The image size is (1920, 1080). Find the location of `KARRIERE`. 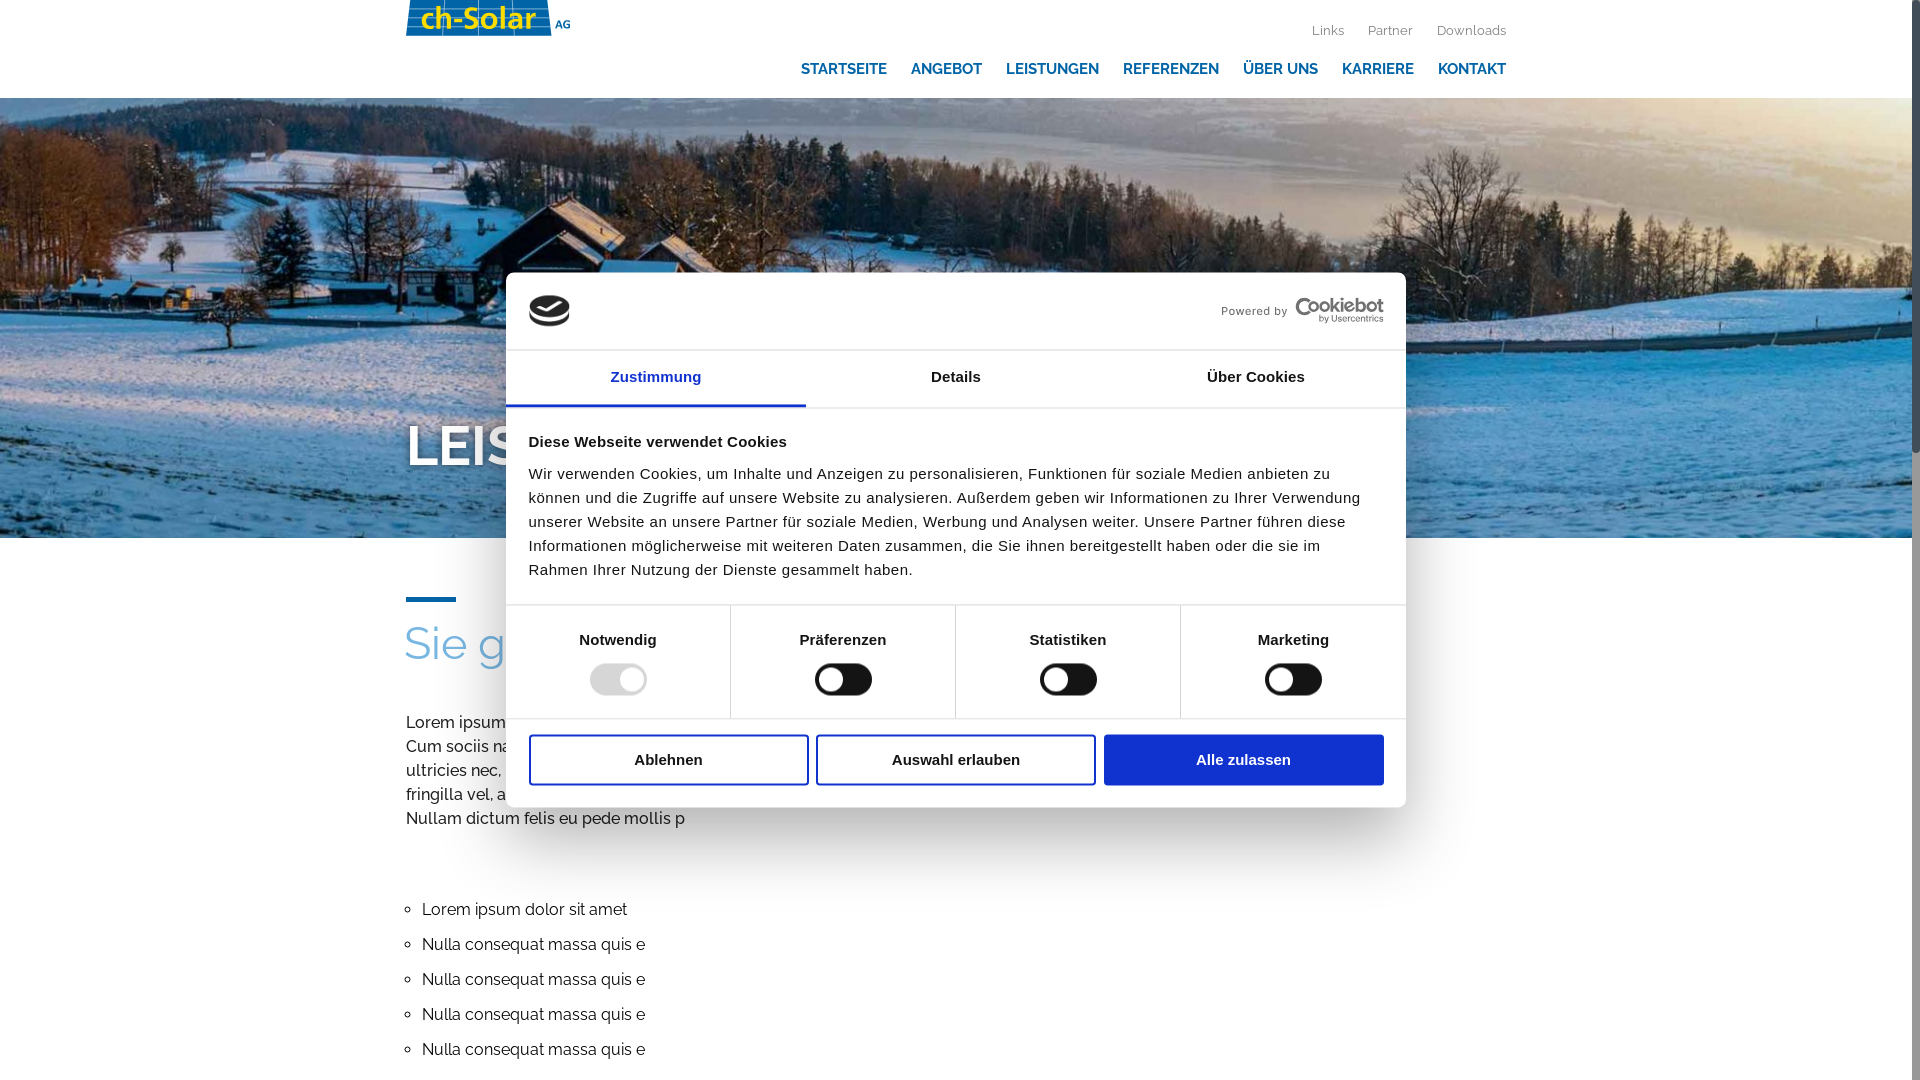

KARRIERE is located at coordinates (1378, 68).